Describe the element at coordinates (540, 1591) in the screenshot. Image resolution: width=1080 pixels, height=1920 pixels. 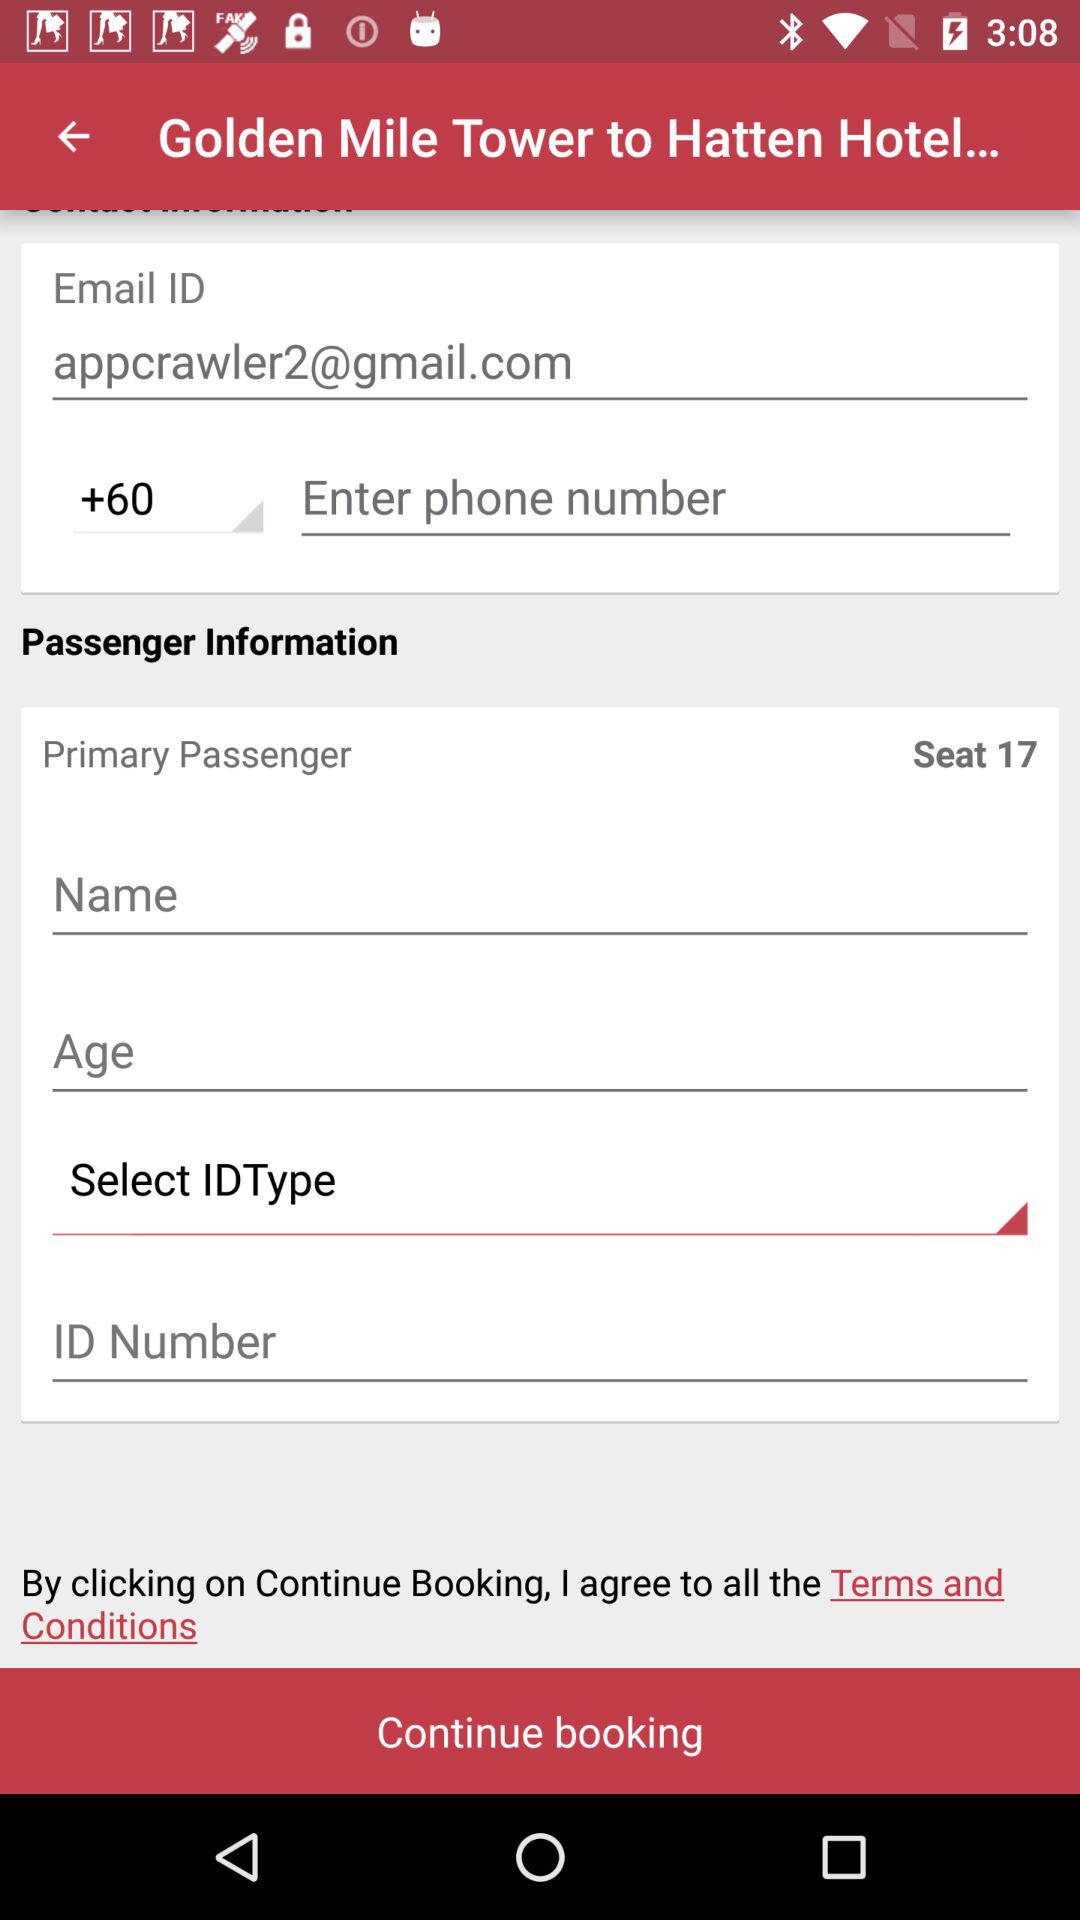
I see `click the item above continue booking icon` at that location.